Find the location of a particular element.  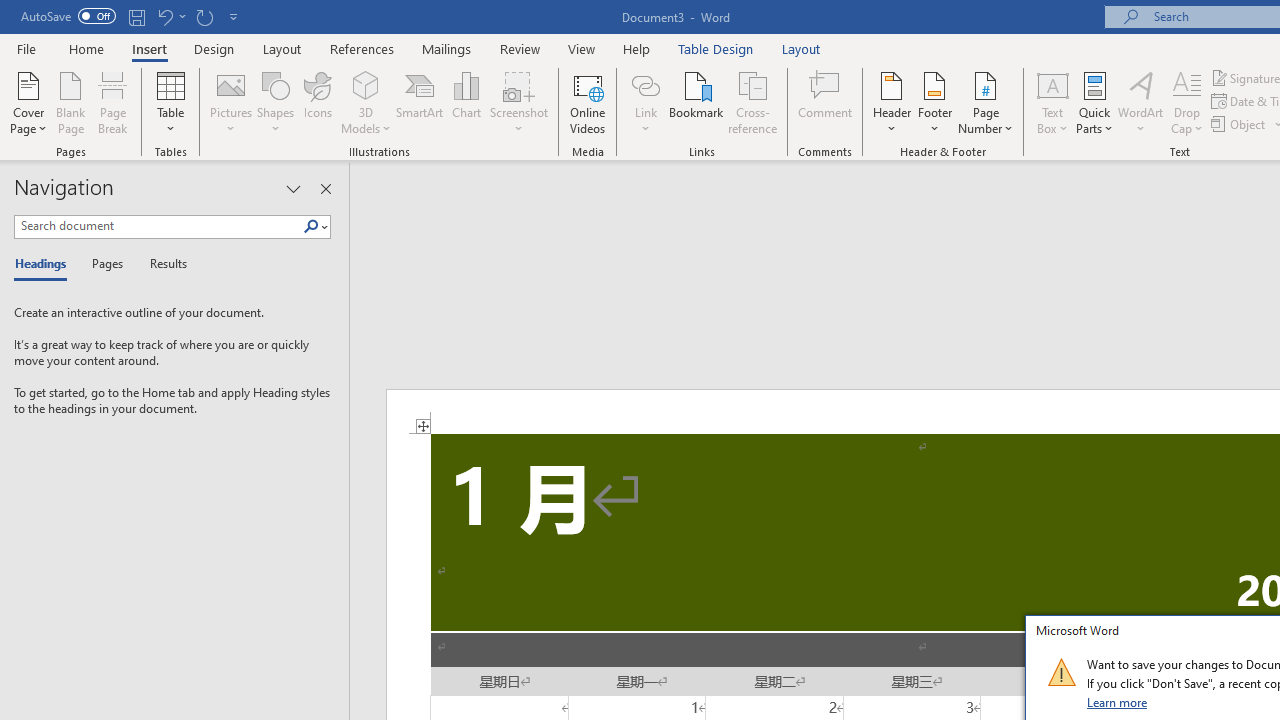

Online Videos... is located at coordinates (588, 102).